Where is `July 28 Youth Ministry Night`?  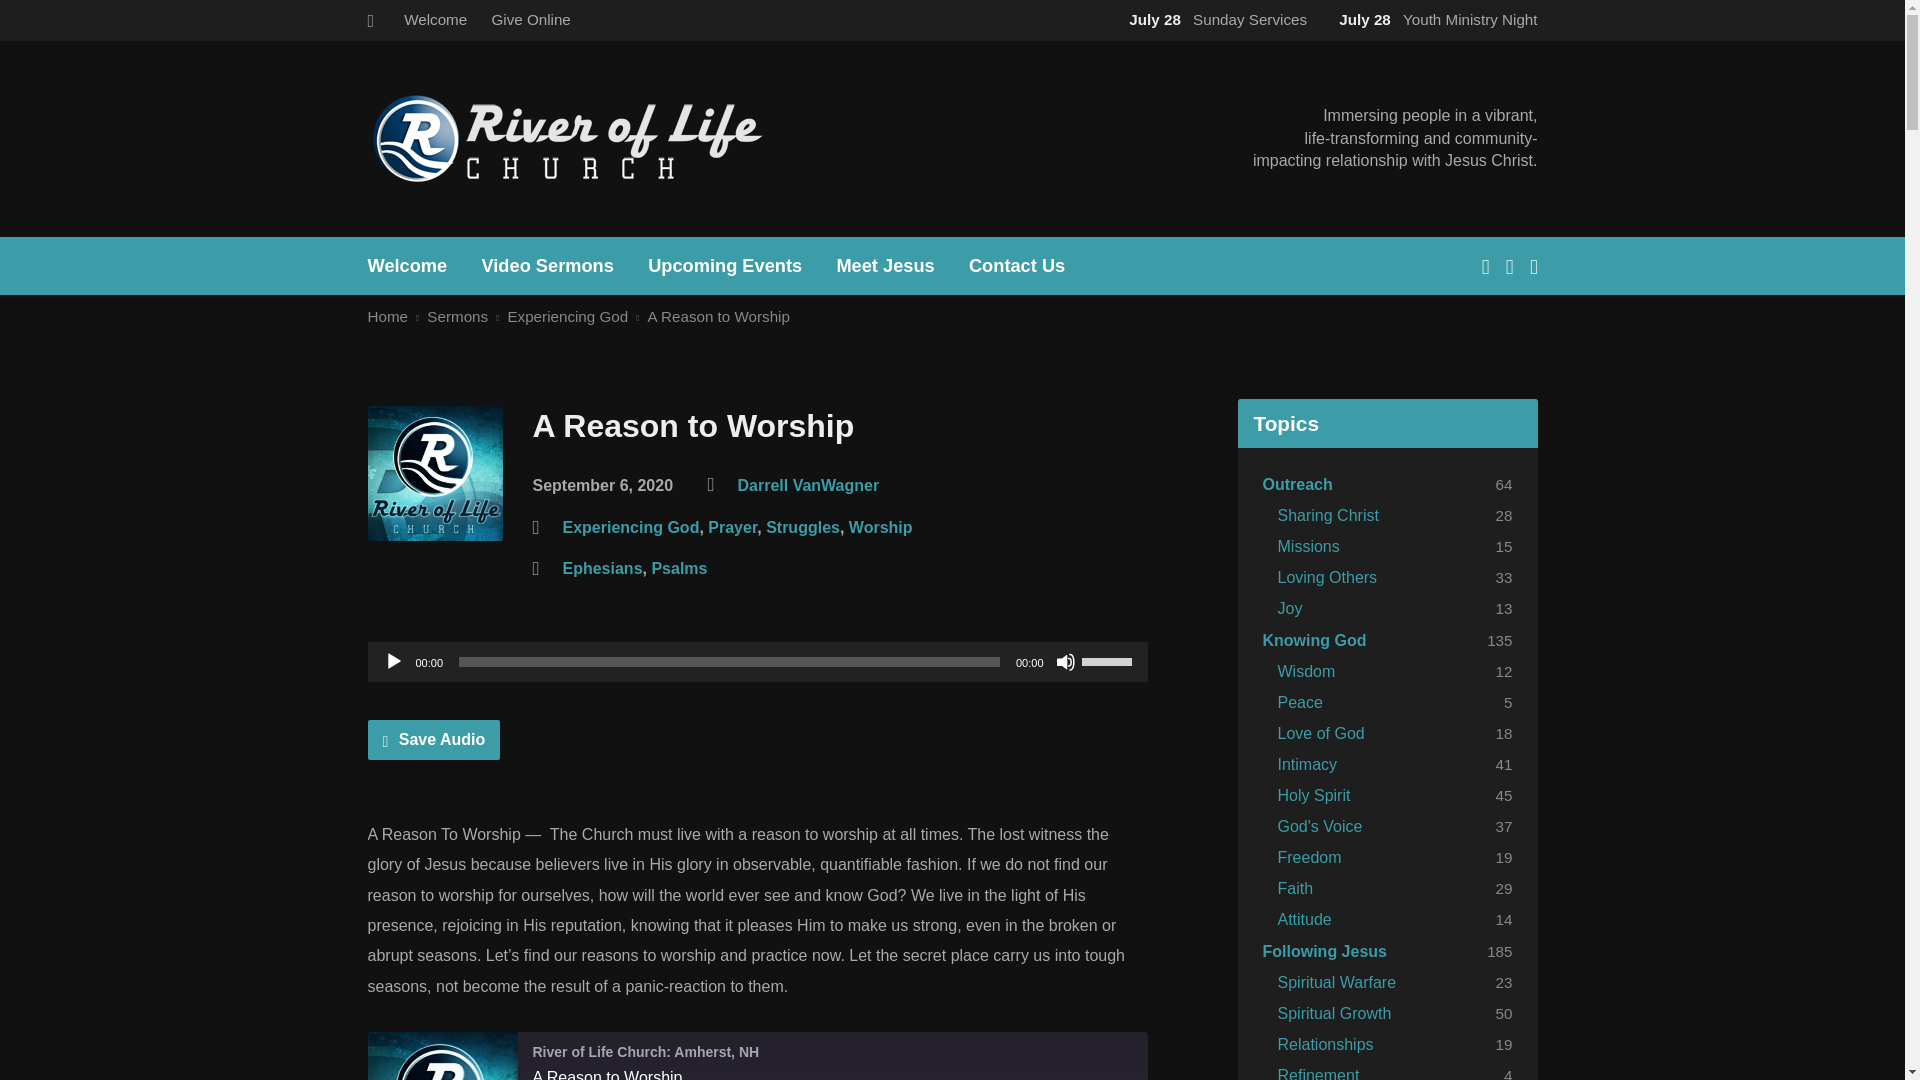
July 28 Youth Ministry Night is located at coordinates (1434, 19).